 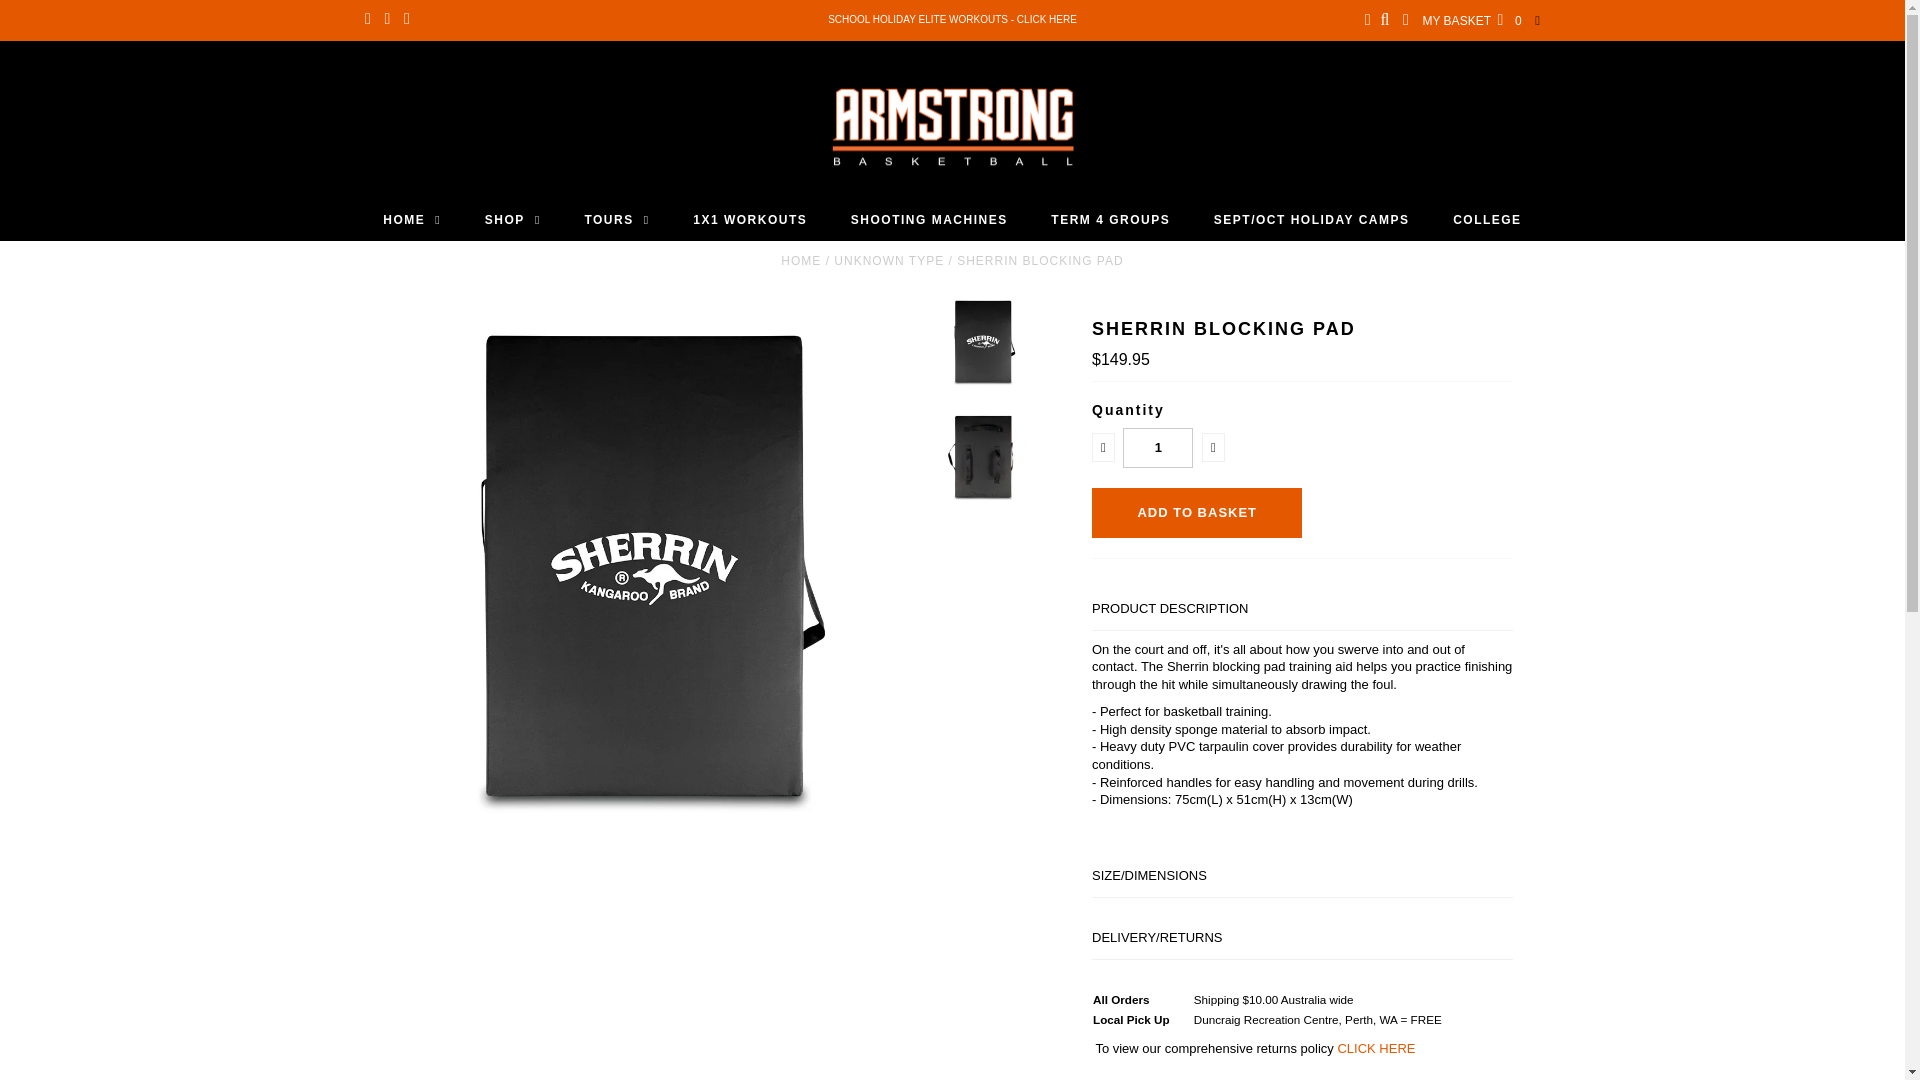 I want to click on Home, so click(x=801, y=260).